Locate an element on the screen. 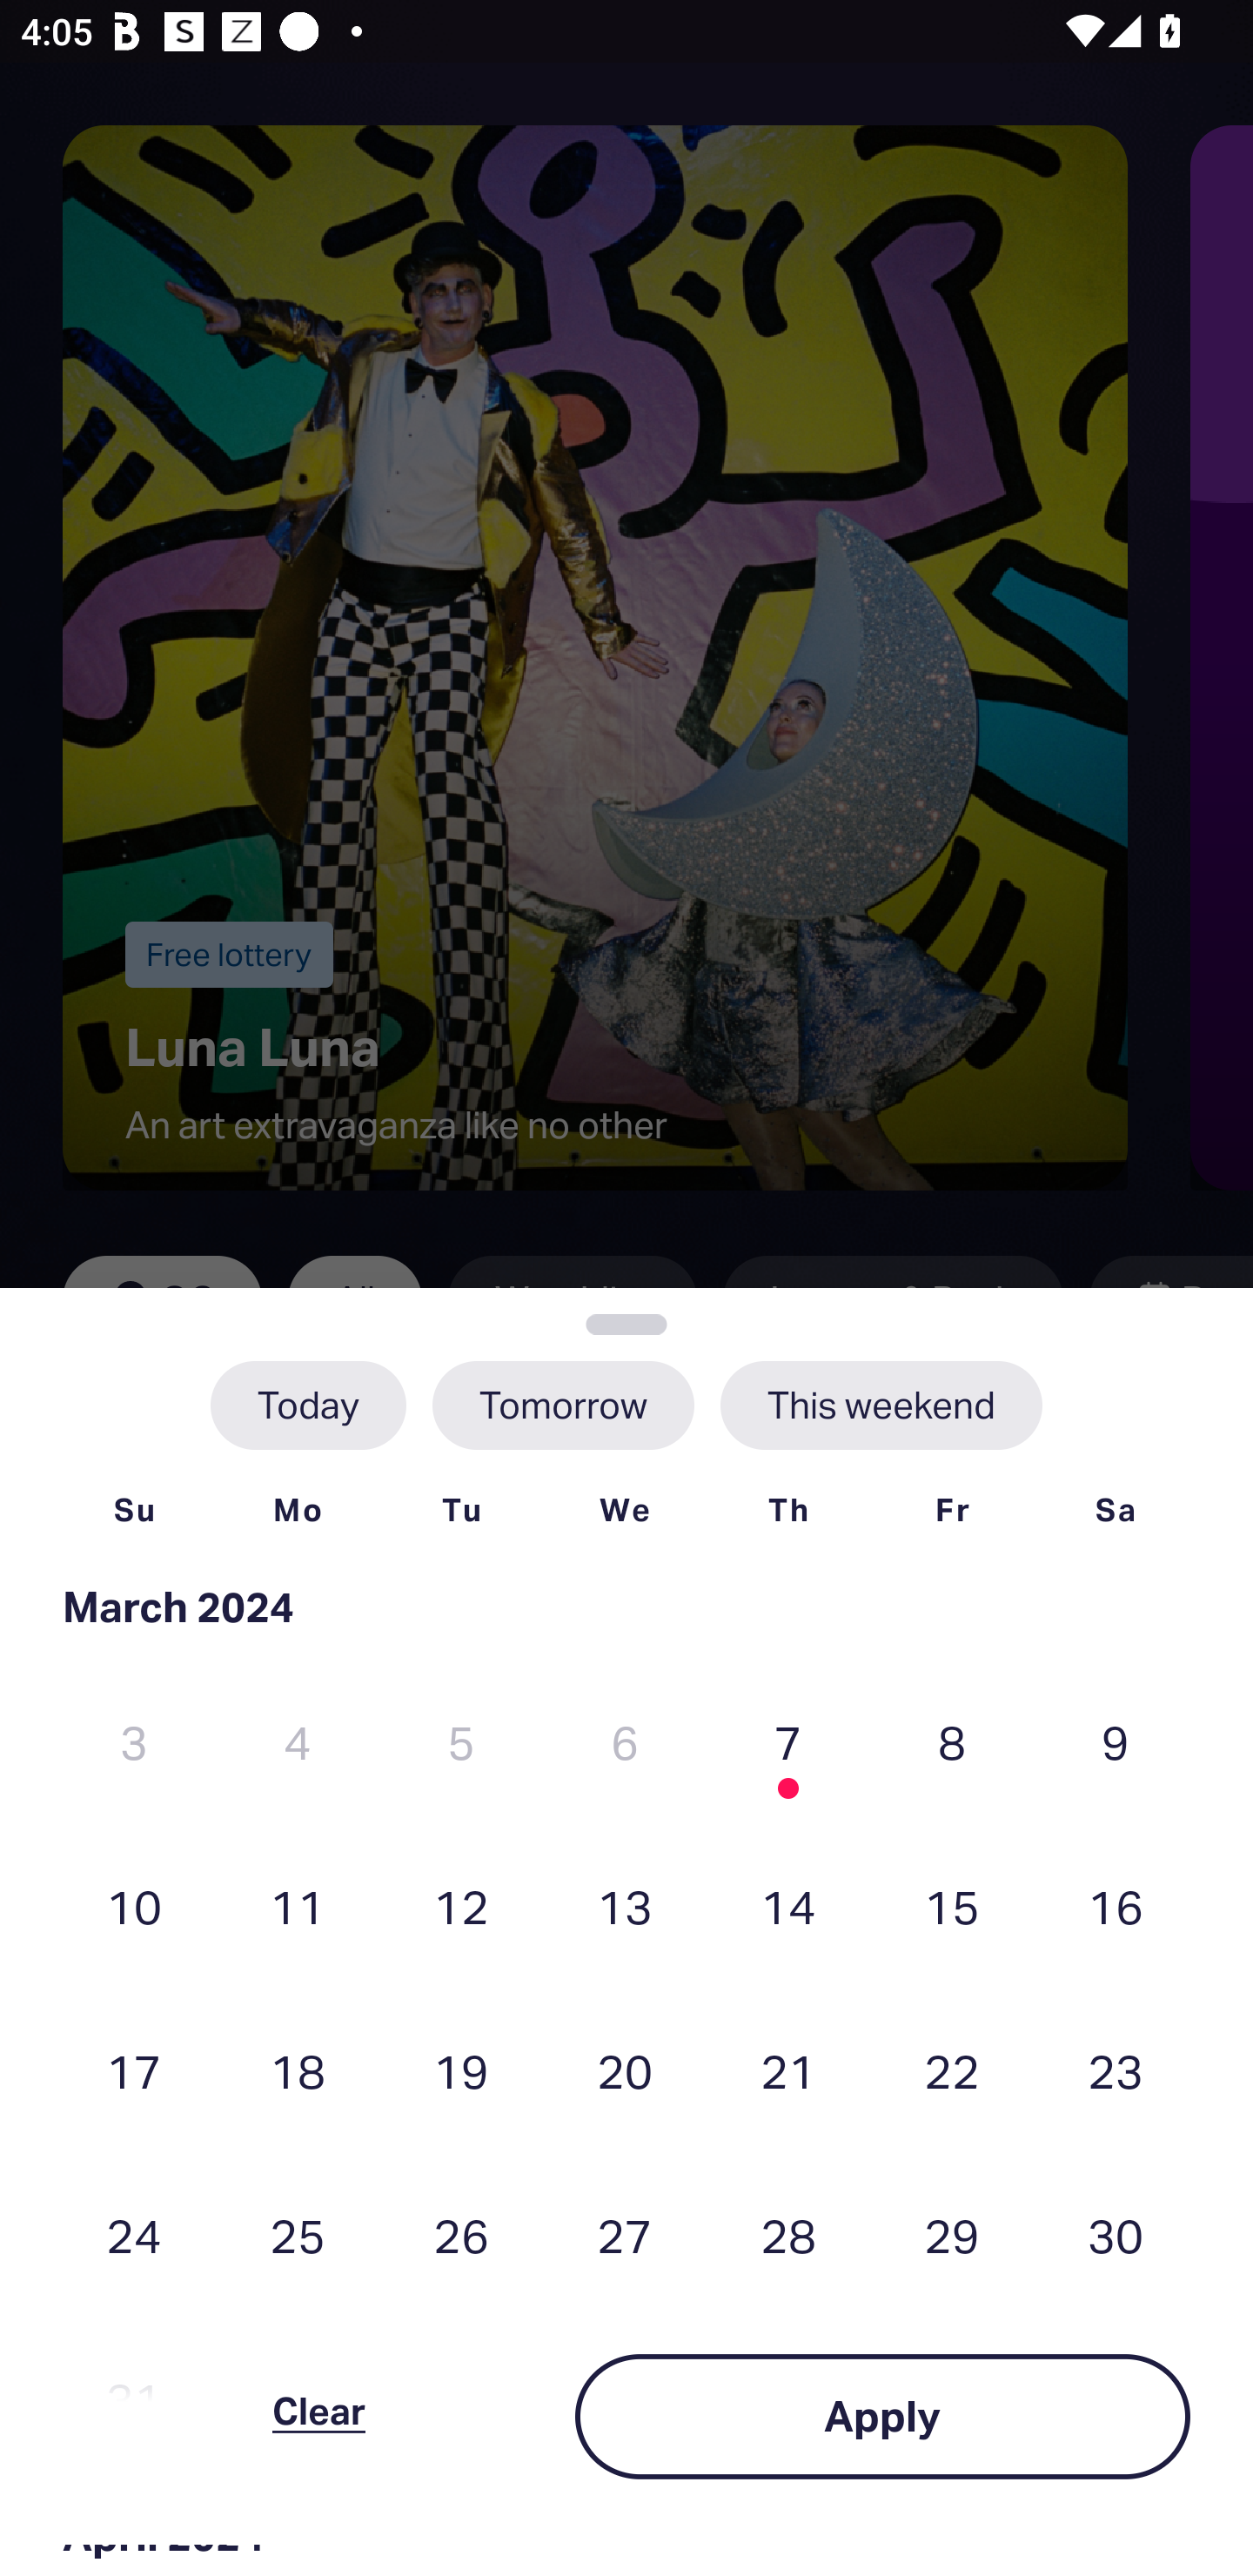 The image size is (1253, 2576). 3 is located at coordinates (134, 1742).